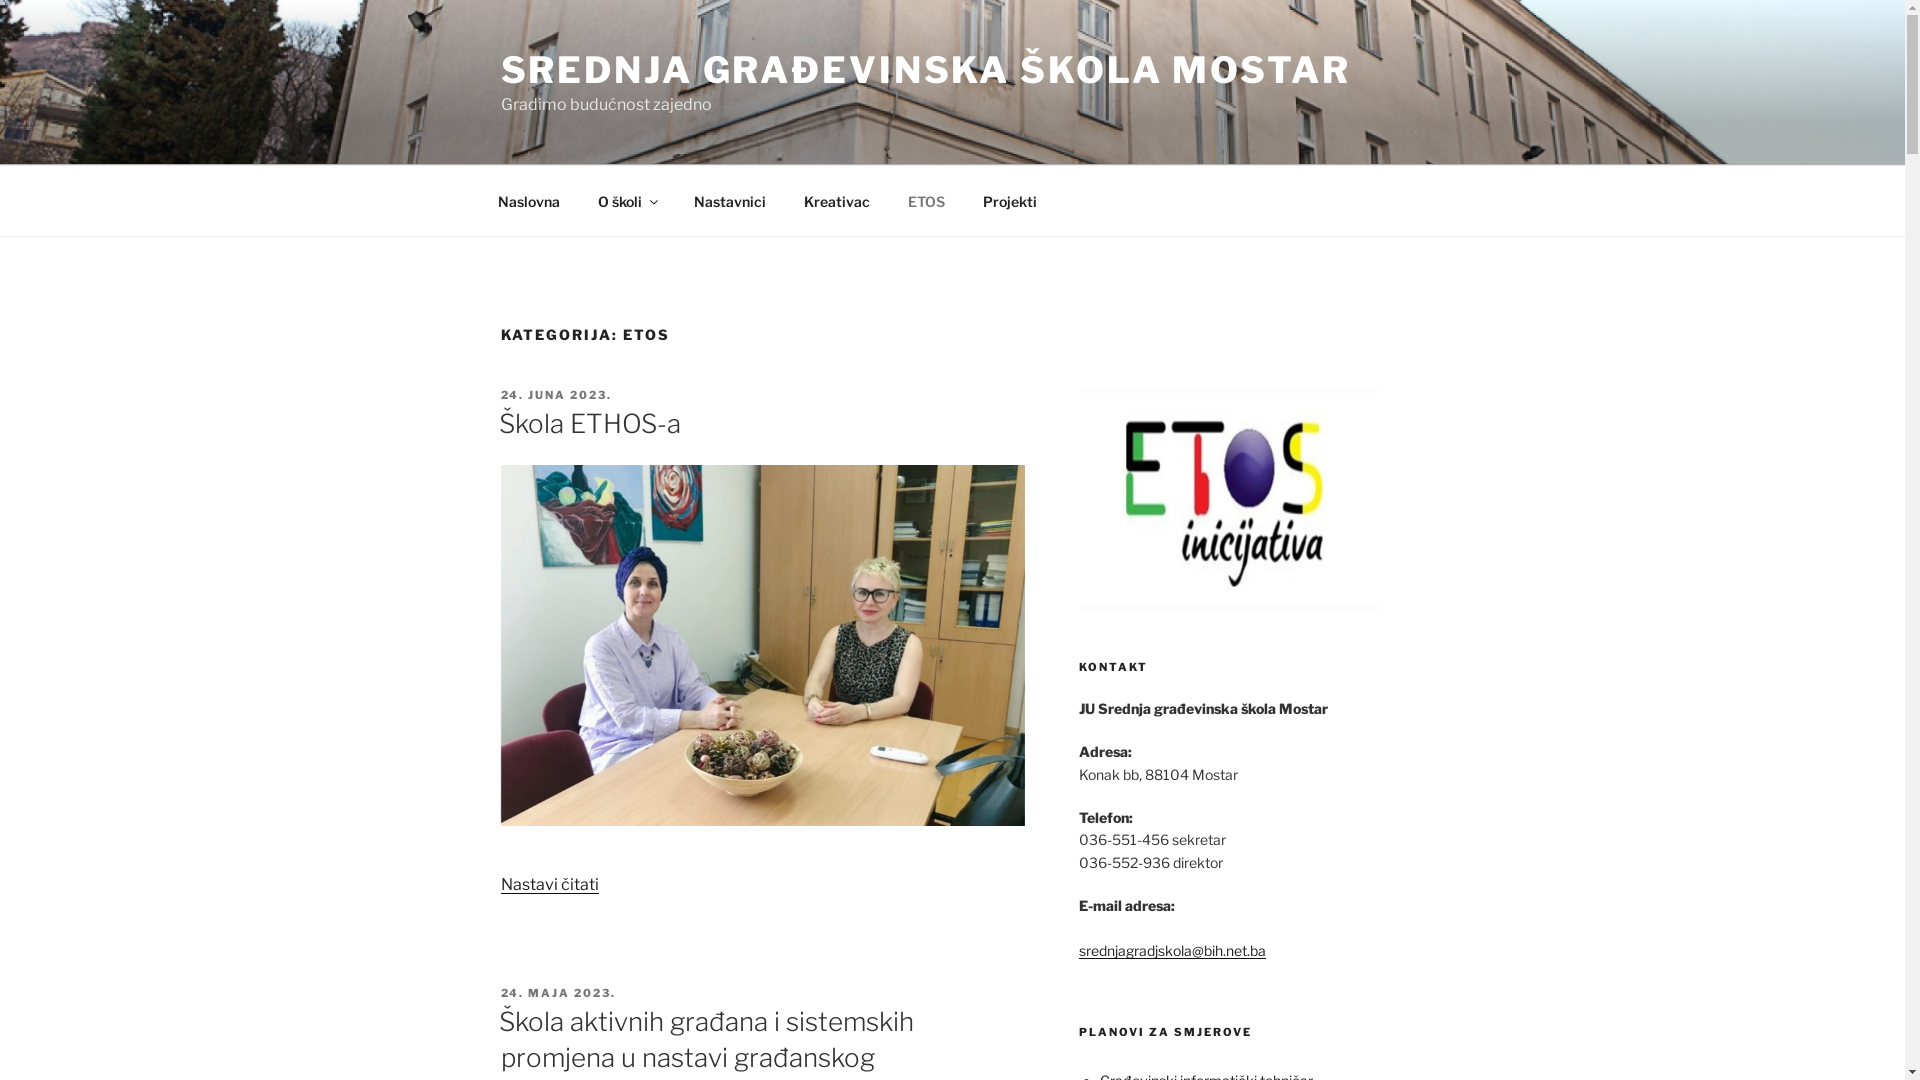 This screenshot has height=1080, width=1920. What do you see at coordinates (1172, 962) in the screenshot?
I see `srednjagradjskola@bih.net.ba` at bounding box center [1172, 962].